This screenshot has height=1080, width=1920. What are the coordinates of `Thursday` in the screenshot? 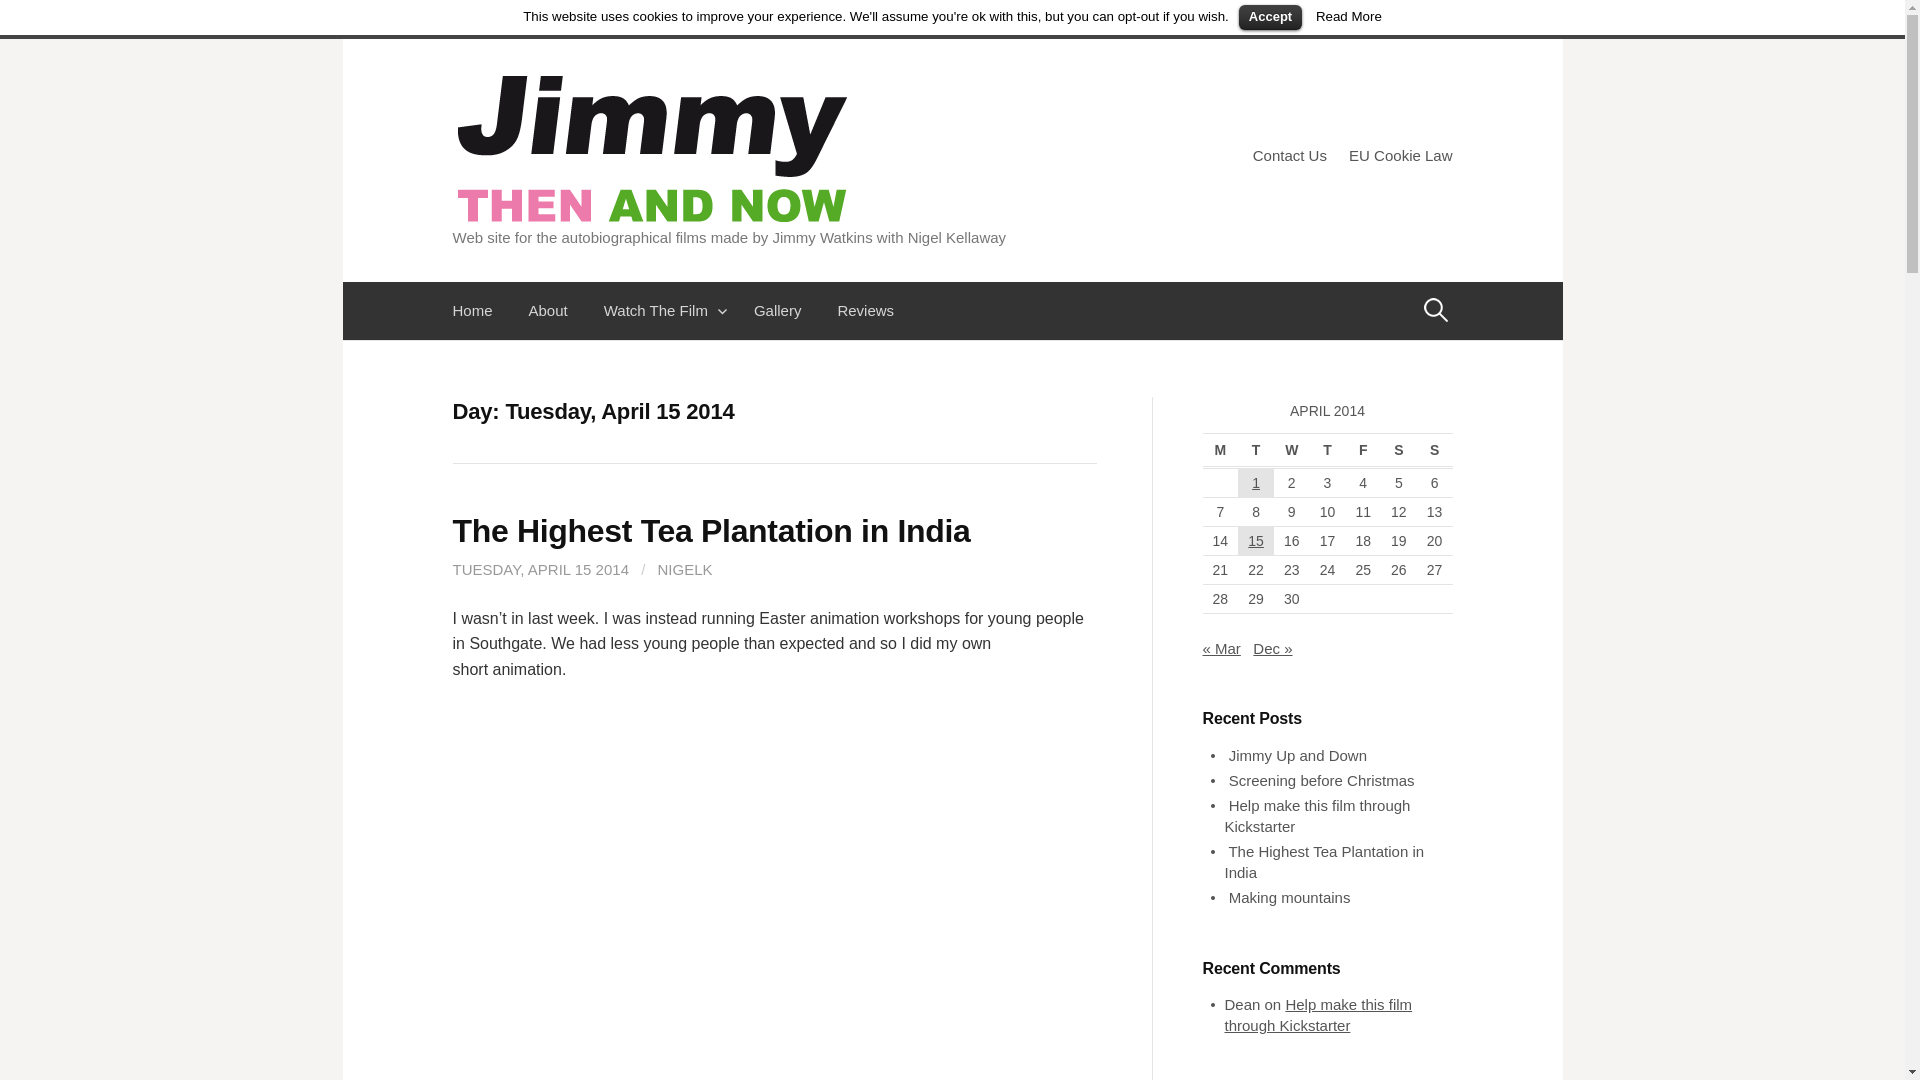 It's located at (1327, 450).